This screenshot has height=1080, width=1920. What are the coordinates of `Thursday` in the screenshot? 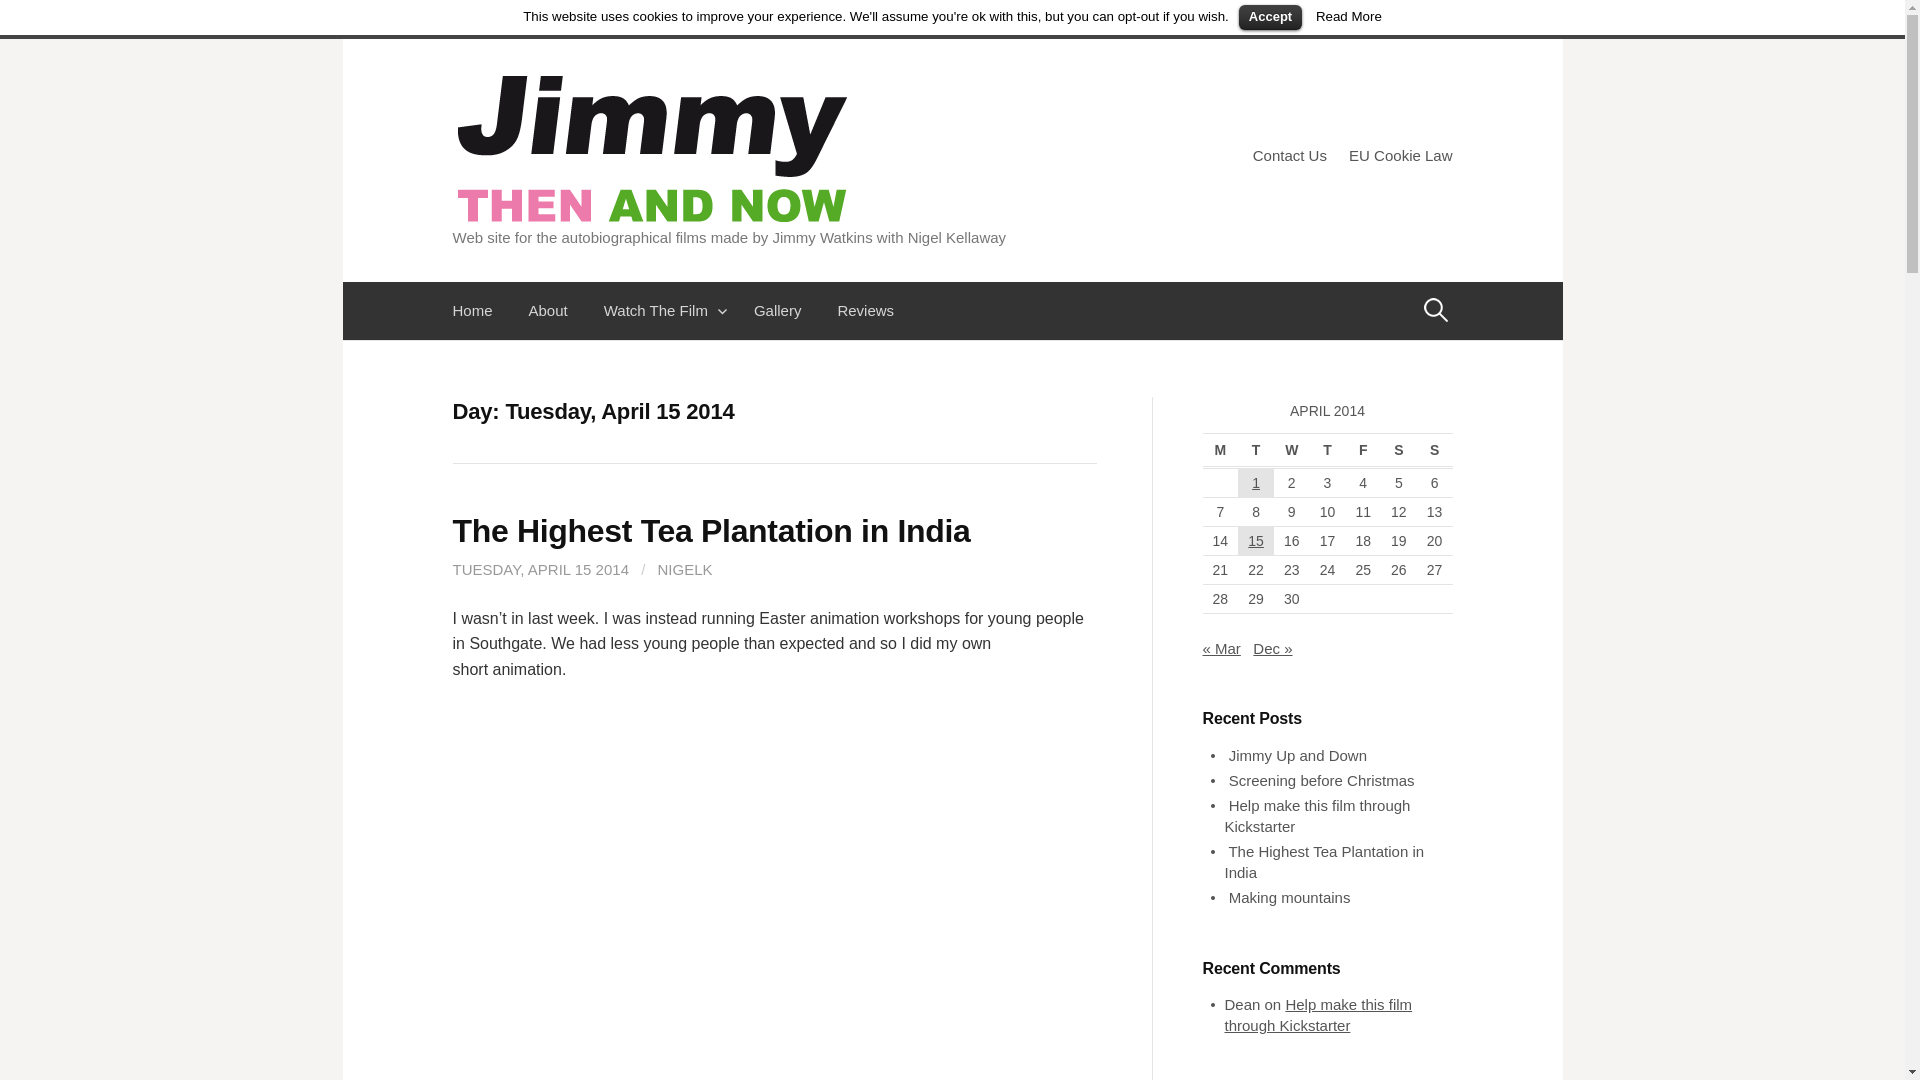 It's located at (1327, 450).